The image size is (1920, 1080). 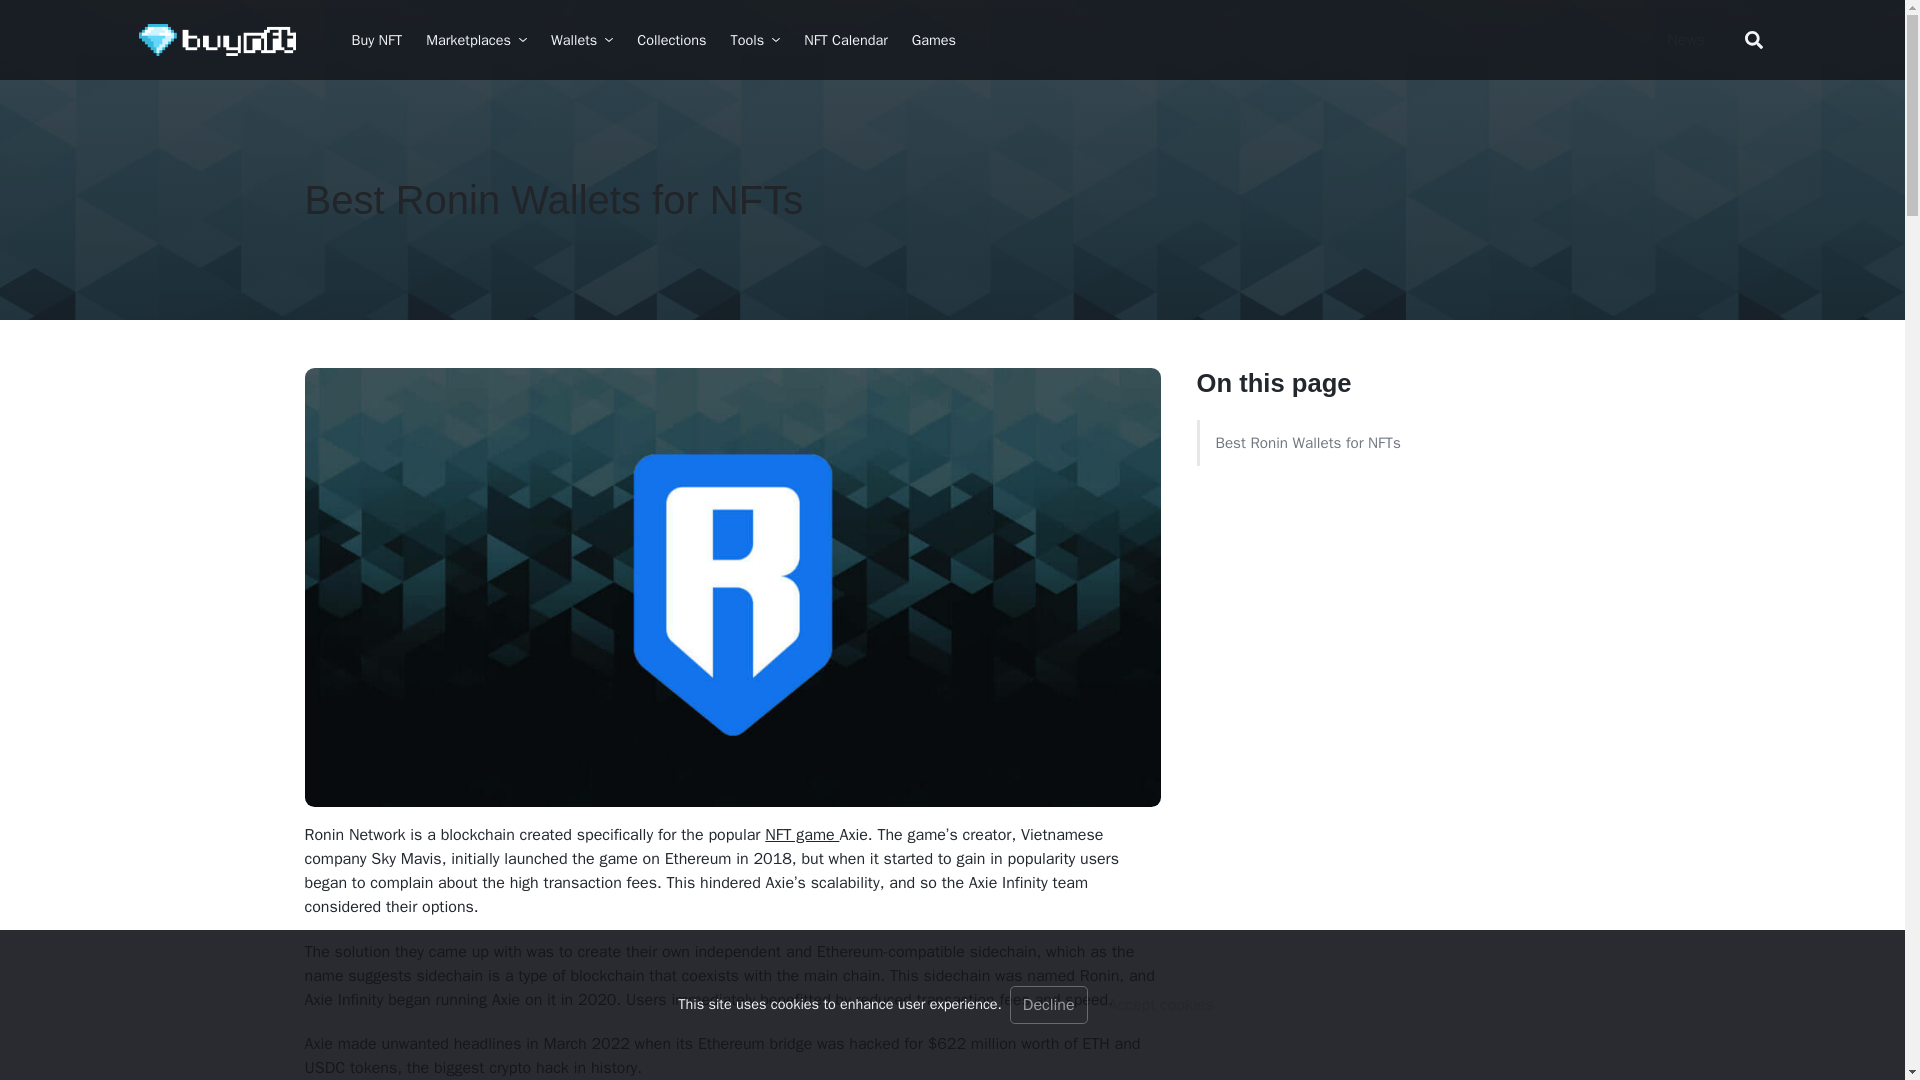 What do you see at coordinates (377, 40) in the screenshot?
I see `Buy NFT` at bounding box center [377, 40].